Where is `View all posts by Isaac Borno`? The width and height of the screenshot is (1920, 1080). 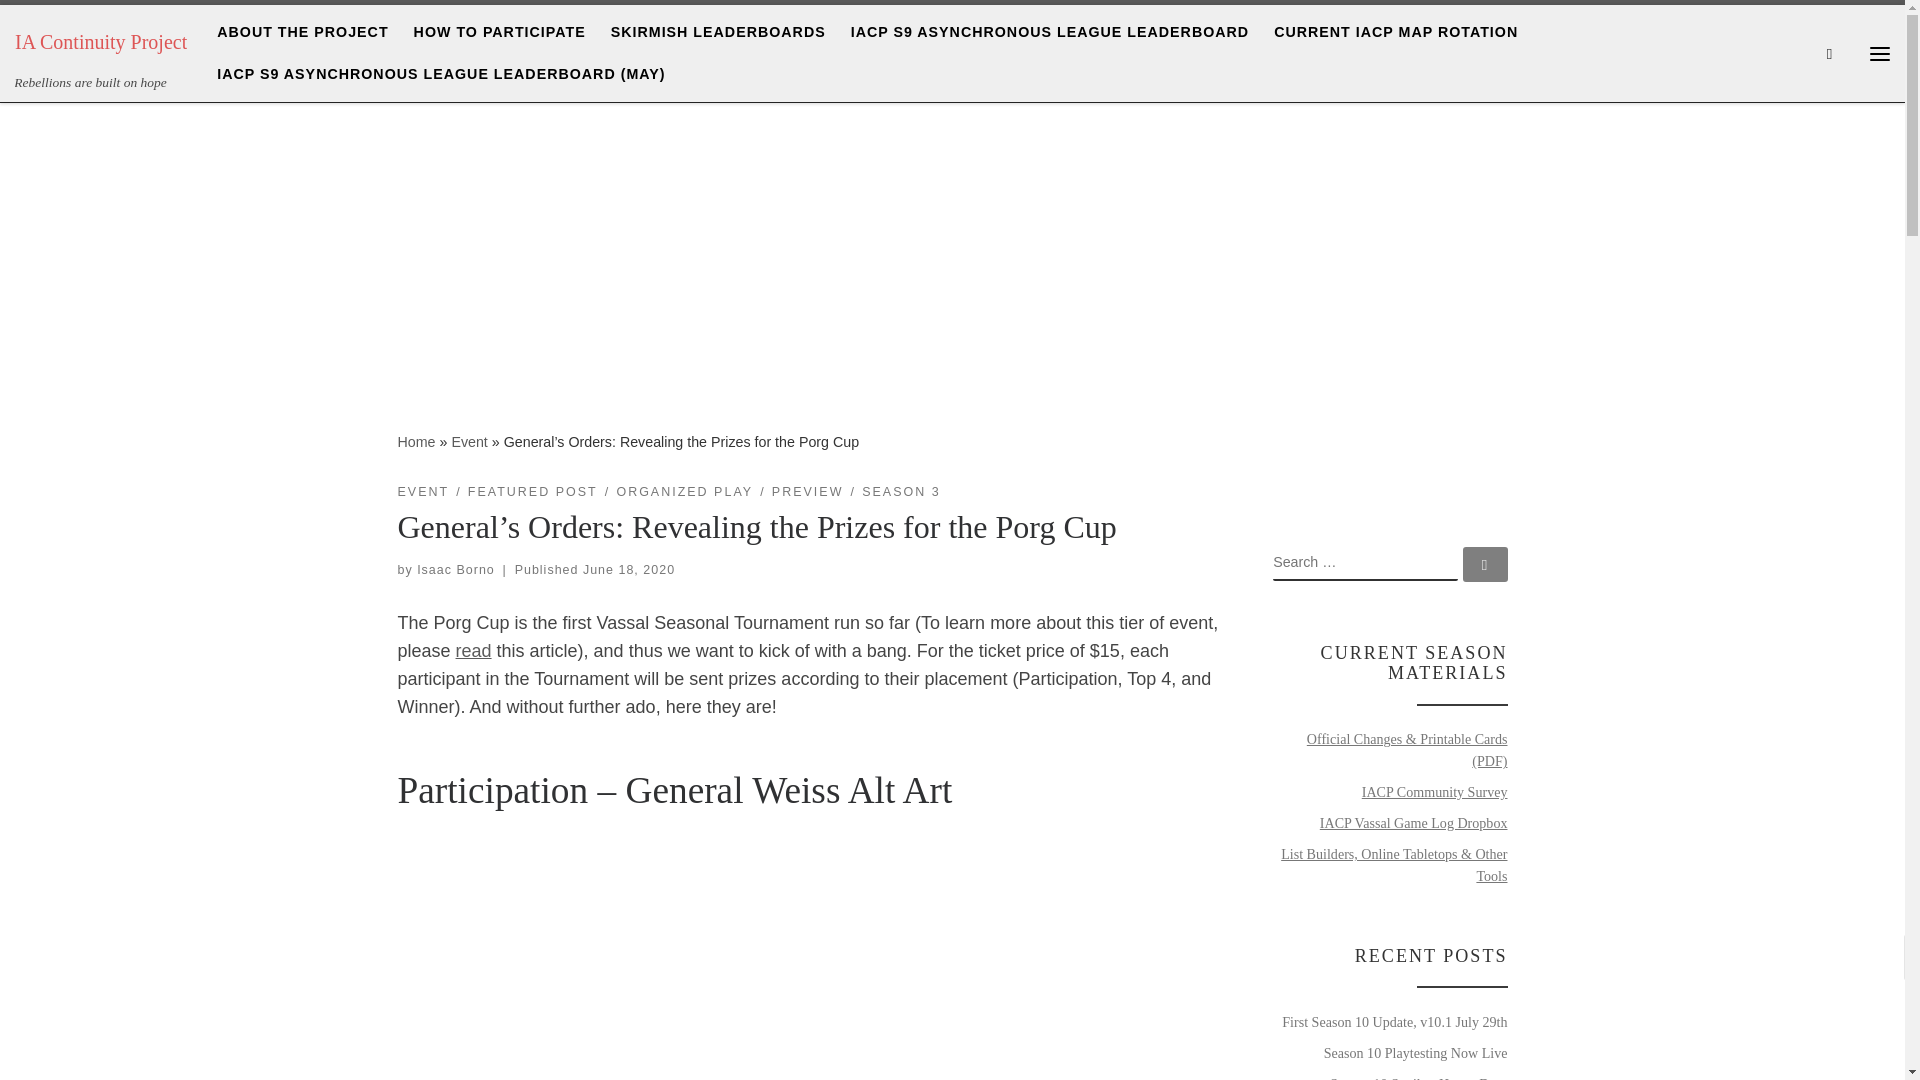
View all posts by Isaac Borno is located at coordinates (456, 569).